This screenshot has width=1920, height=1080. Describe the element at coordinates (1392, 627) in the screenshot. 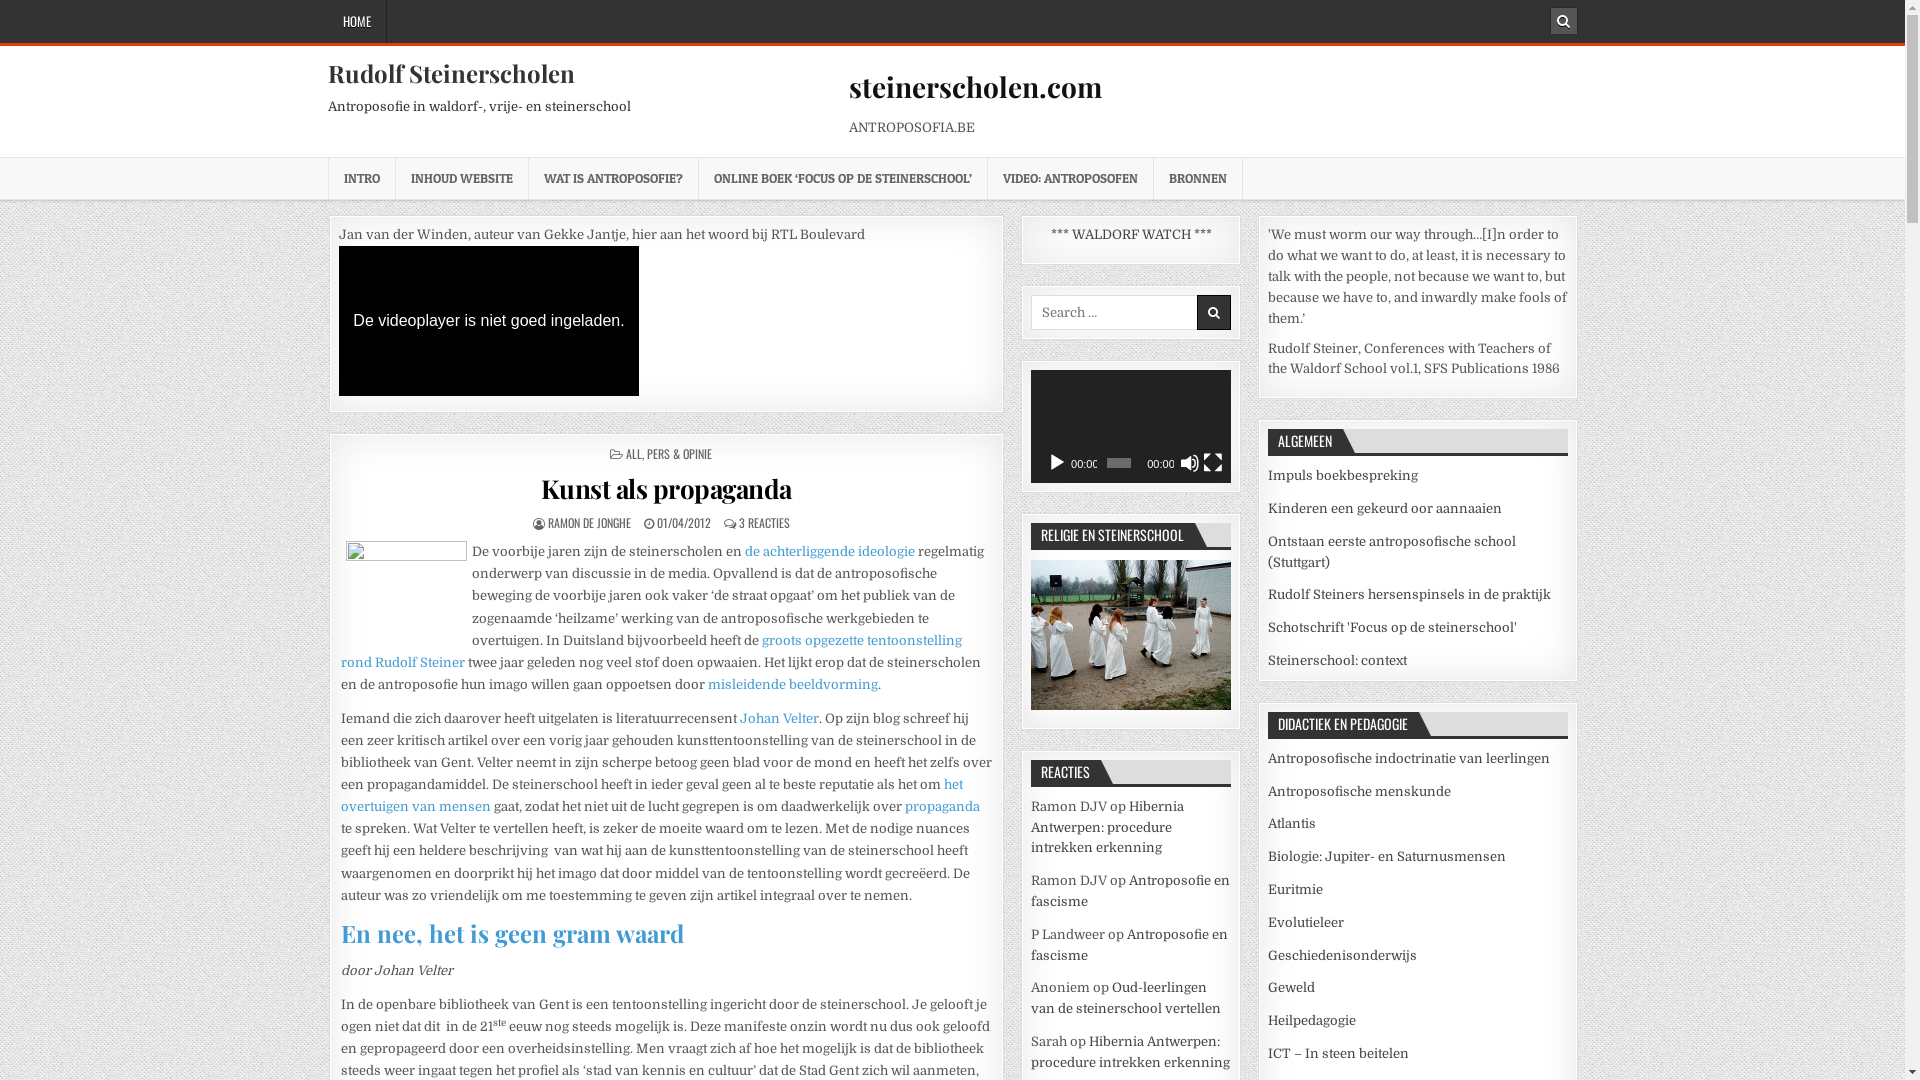

I see `Schotschrift 'Focus op de steinerschool'` at that location.